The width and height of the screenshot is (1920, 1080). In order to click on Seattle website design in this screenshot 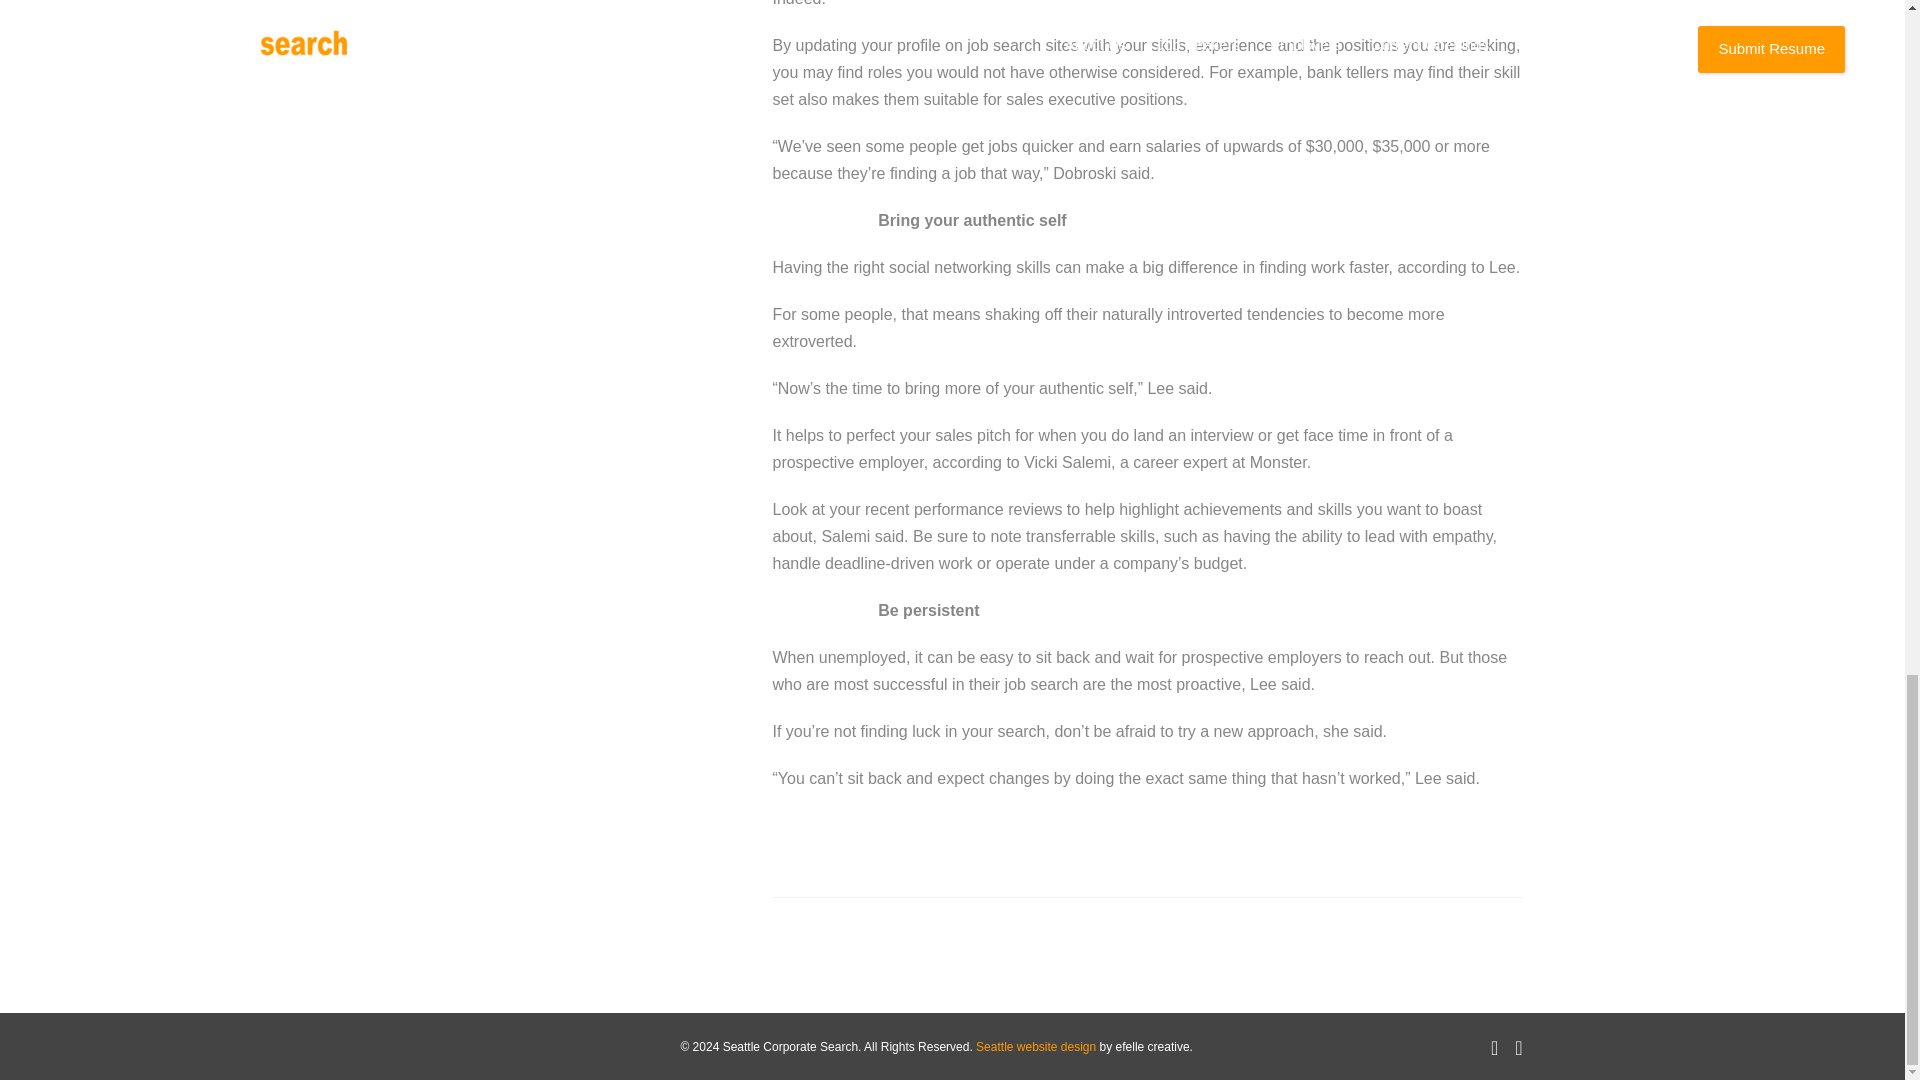, I will do `click(1036, 1047)`.